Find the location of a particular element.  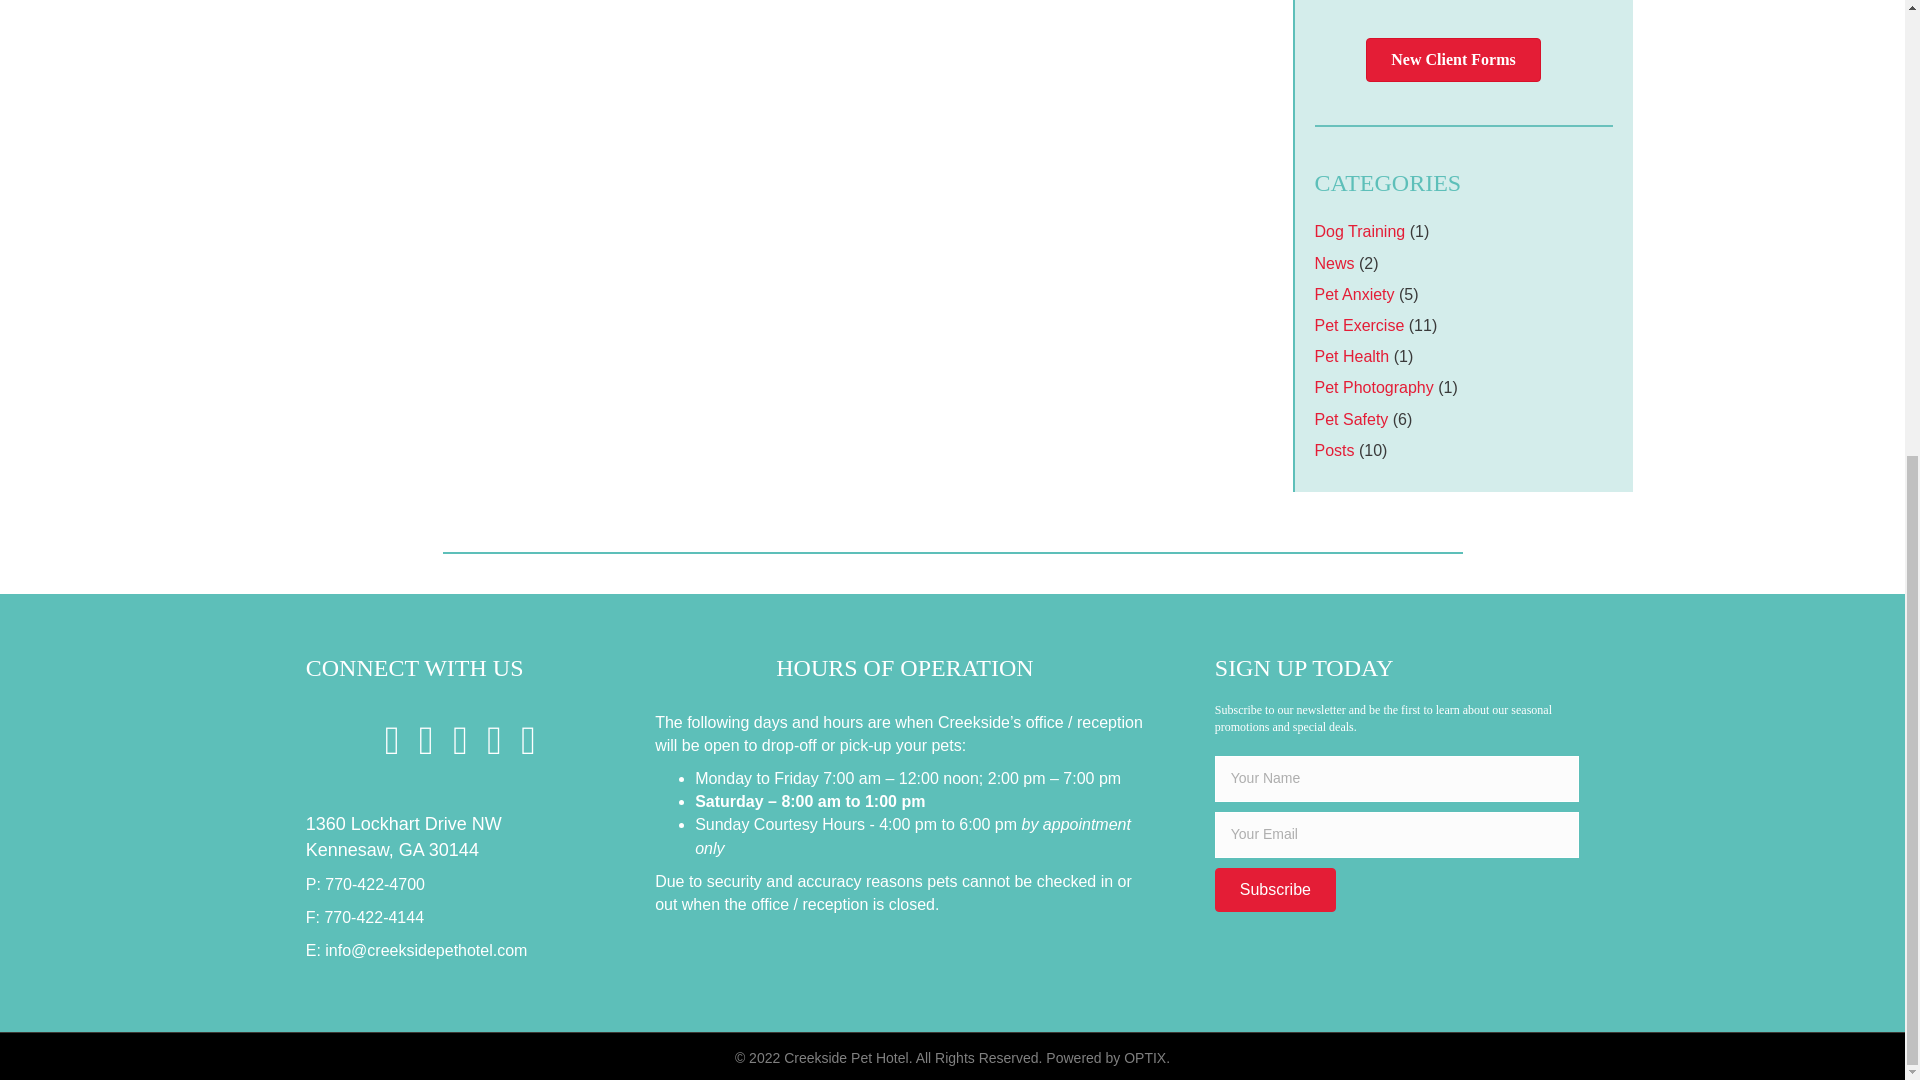

Pet Safety is located at coordinates (1350, 419).